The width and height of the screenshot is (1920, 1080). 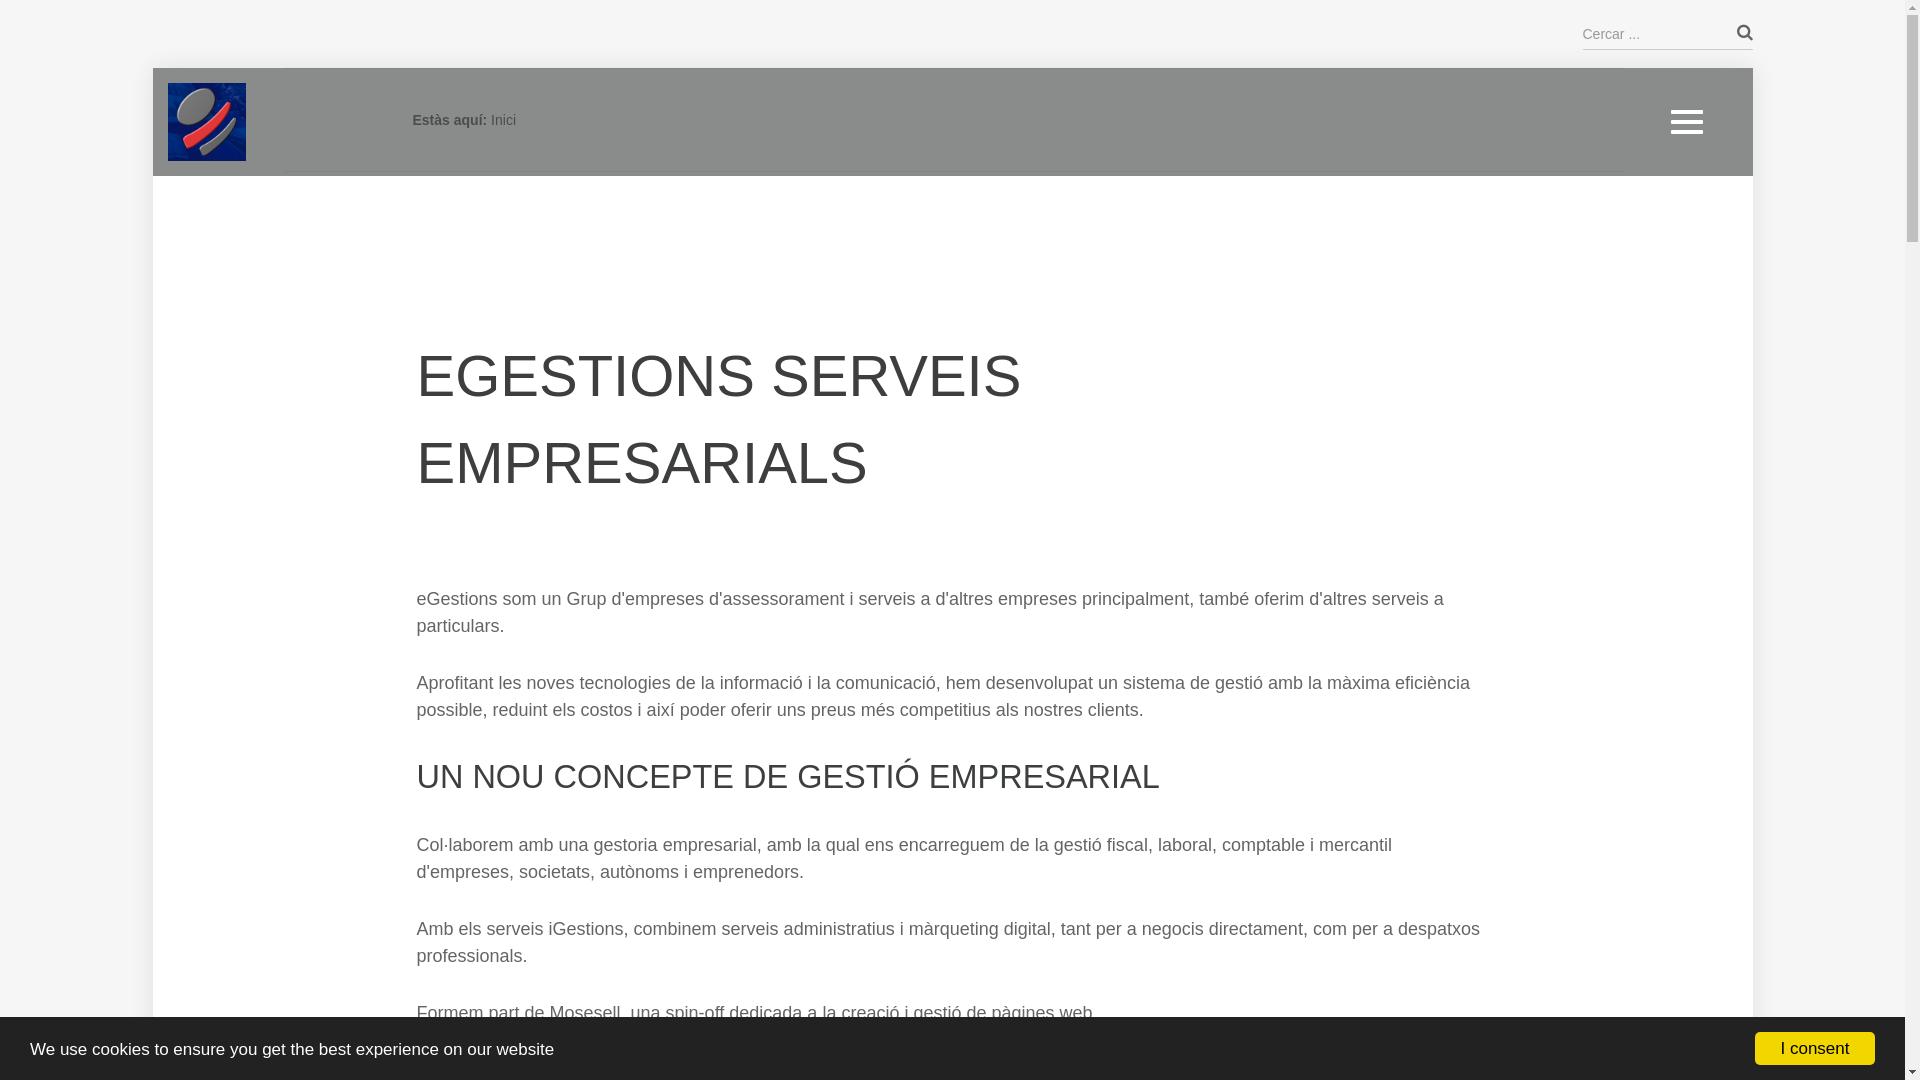 I want to click on ASSEGURANCES MAPFRE, so click(x=1746, y=679).